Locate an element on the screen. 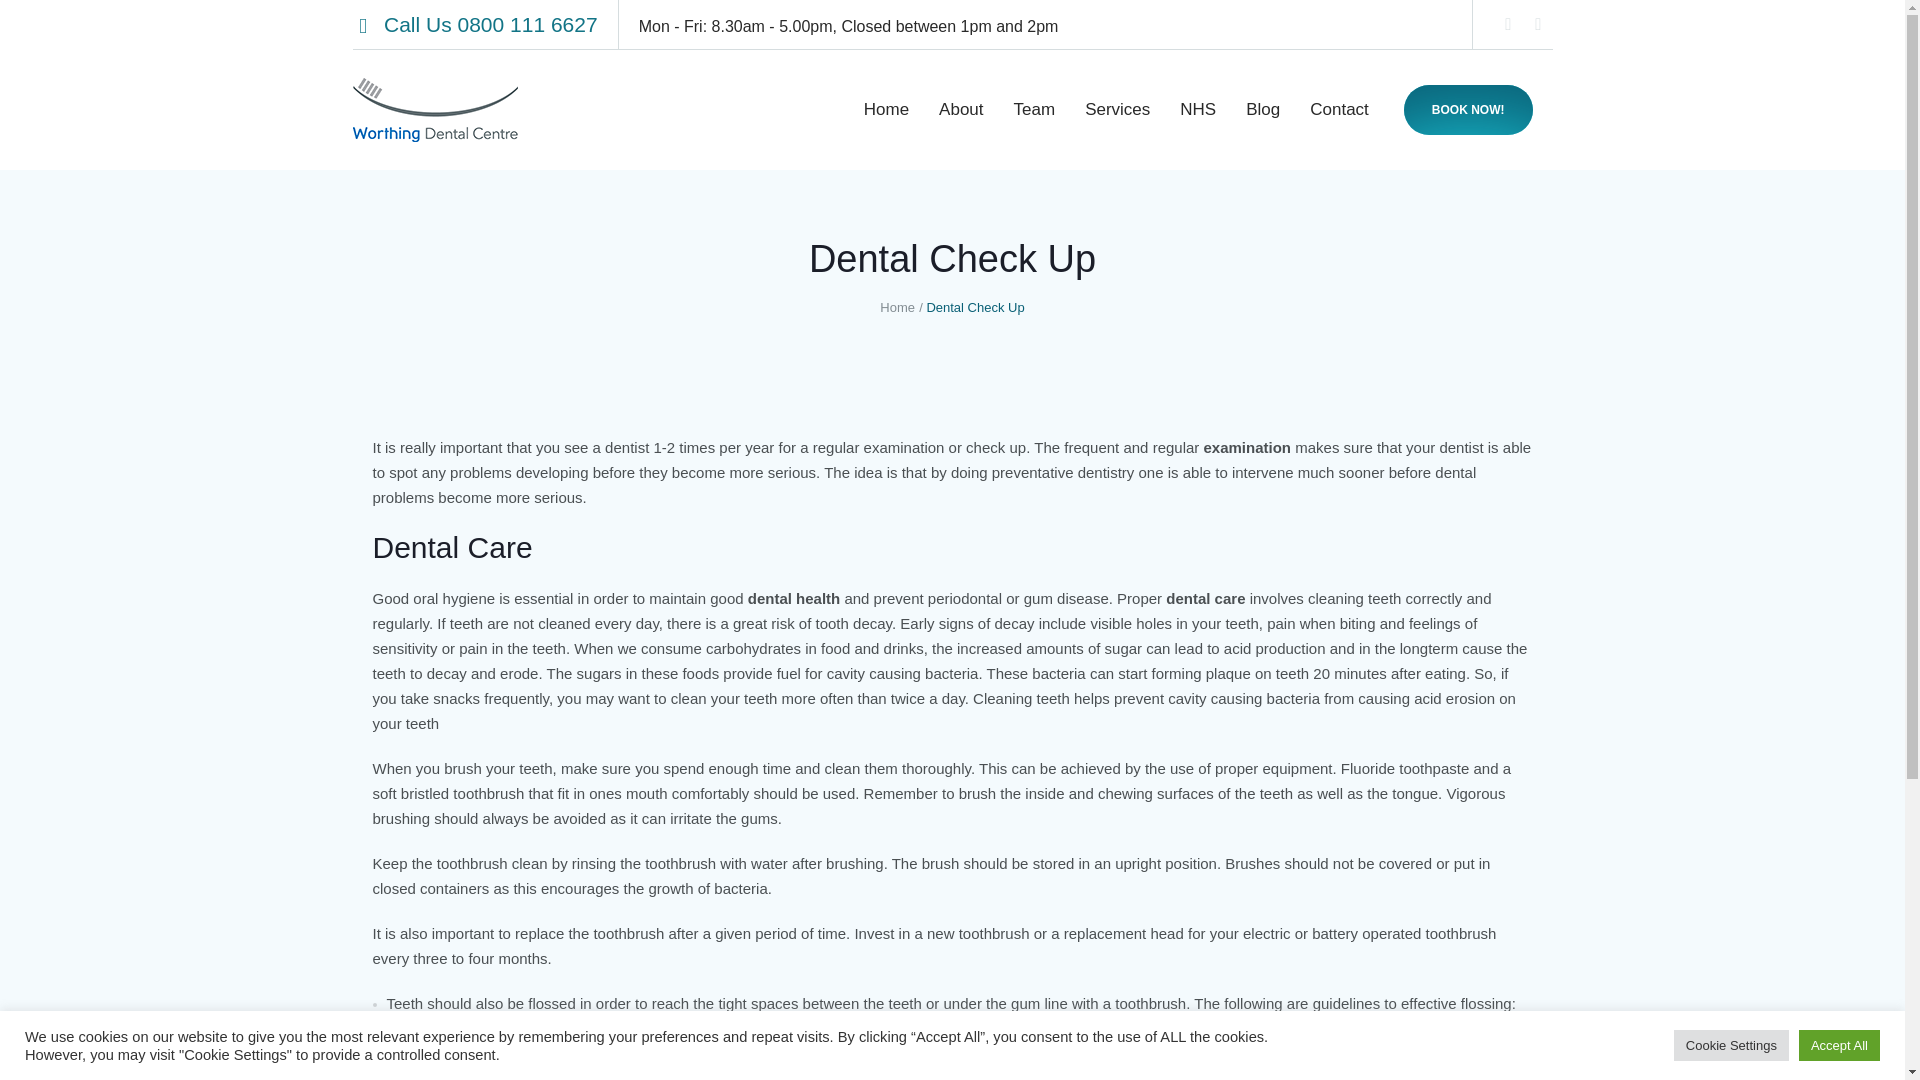  Team is located at coordinates (1034, 109).